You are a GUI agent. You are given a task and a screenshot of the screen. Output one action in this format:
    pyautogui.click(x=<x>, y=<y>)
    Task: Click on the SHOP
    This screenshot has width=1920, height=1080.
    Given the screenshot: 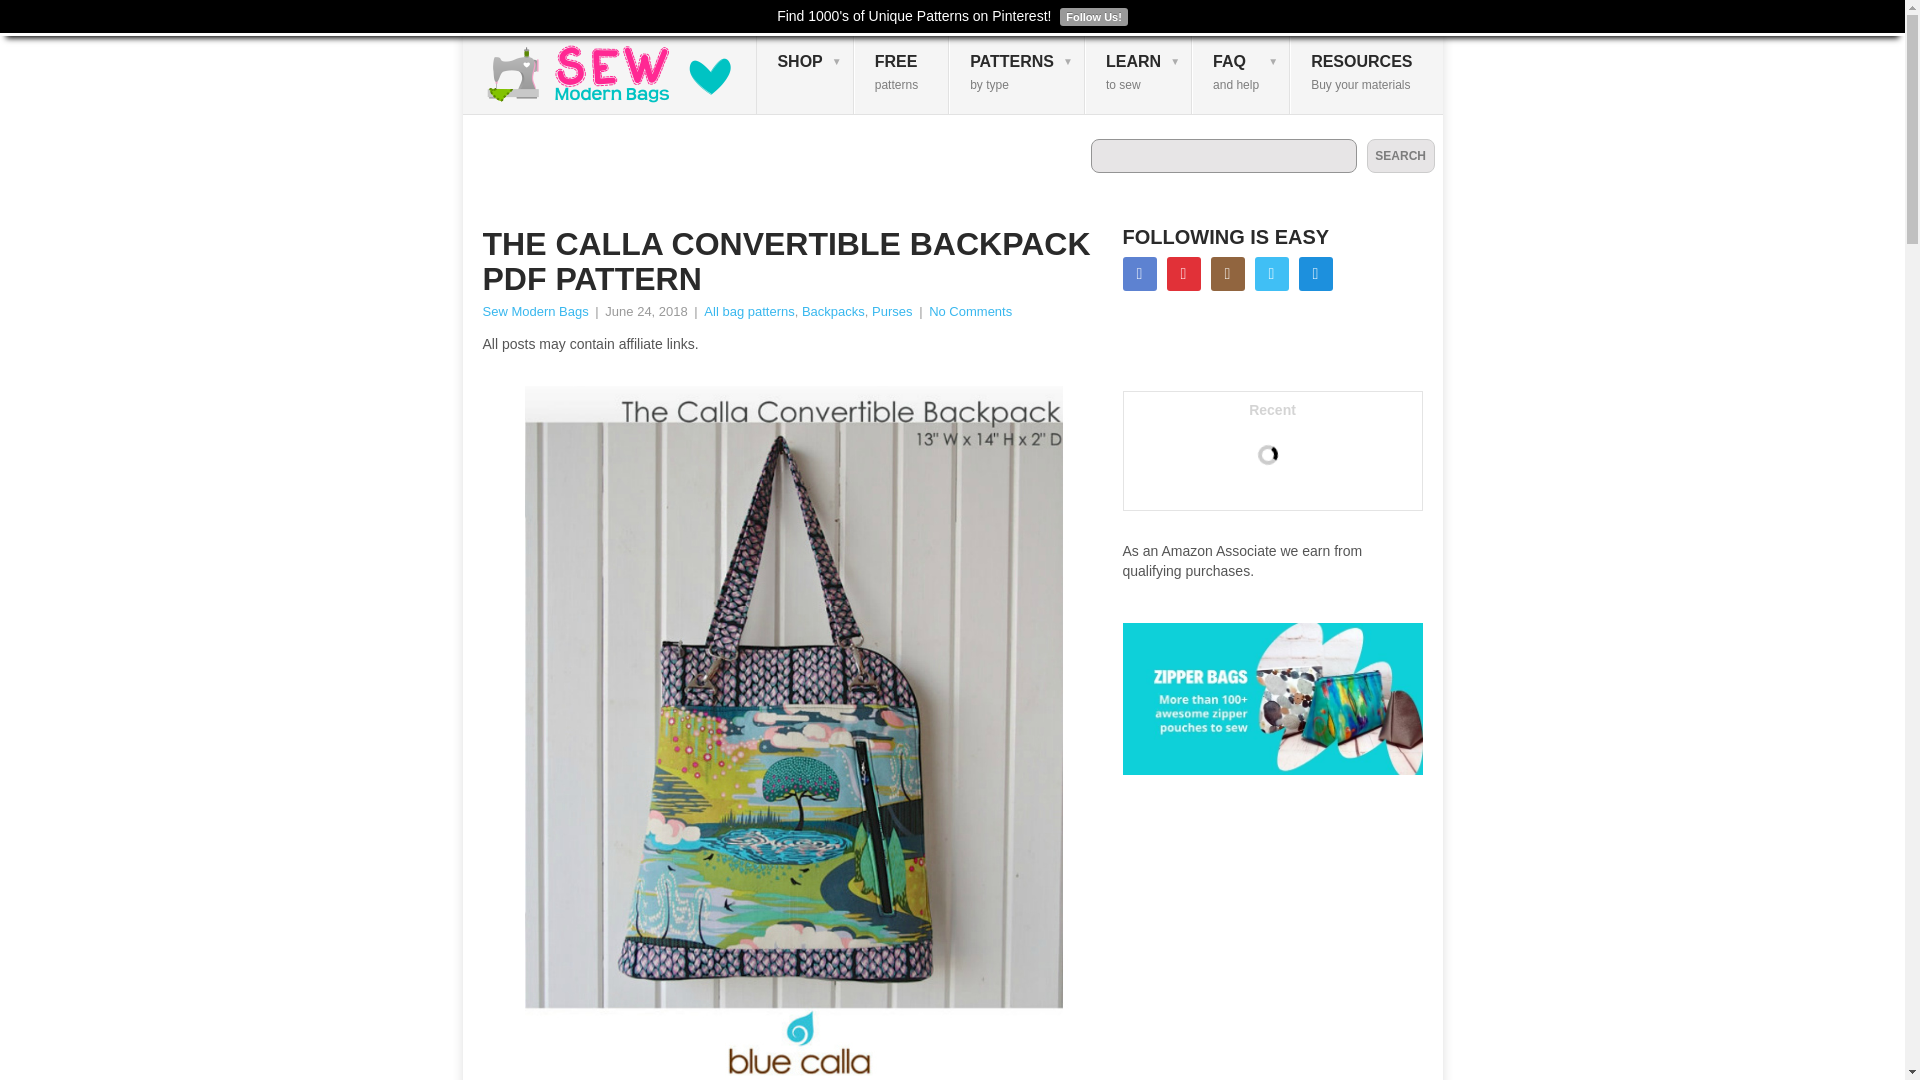 What is the action you would take?
    pyautogui.click(x=534, y=310)
    